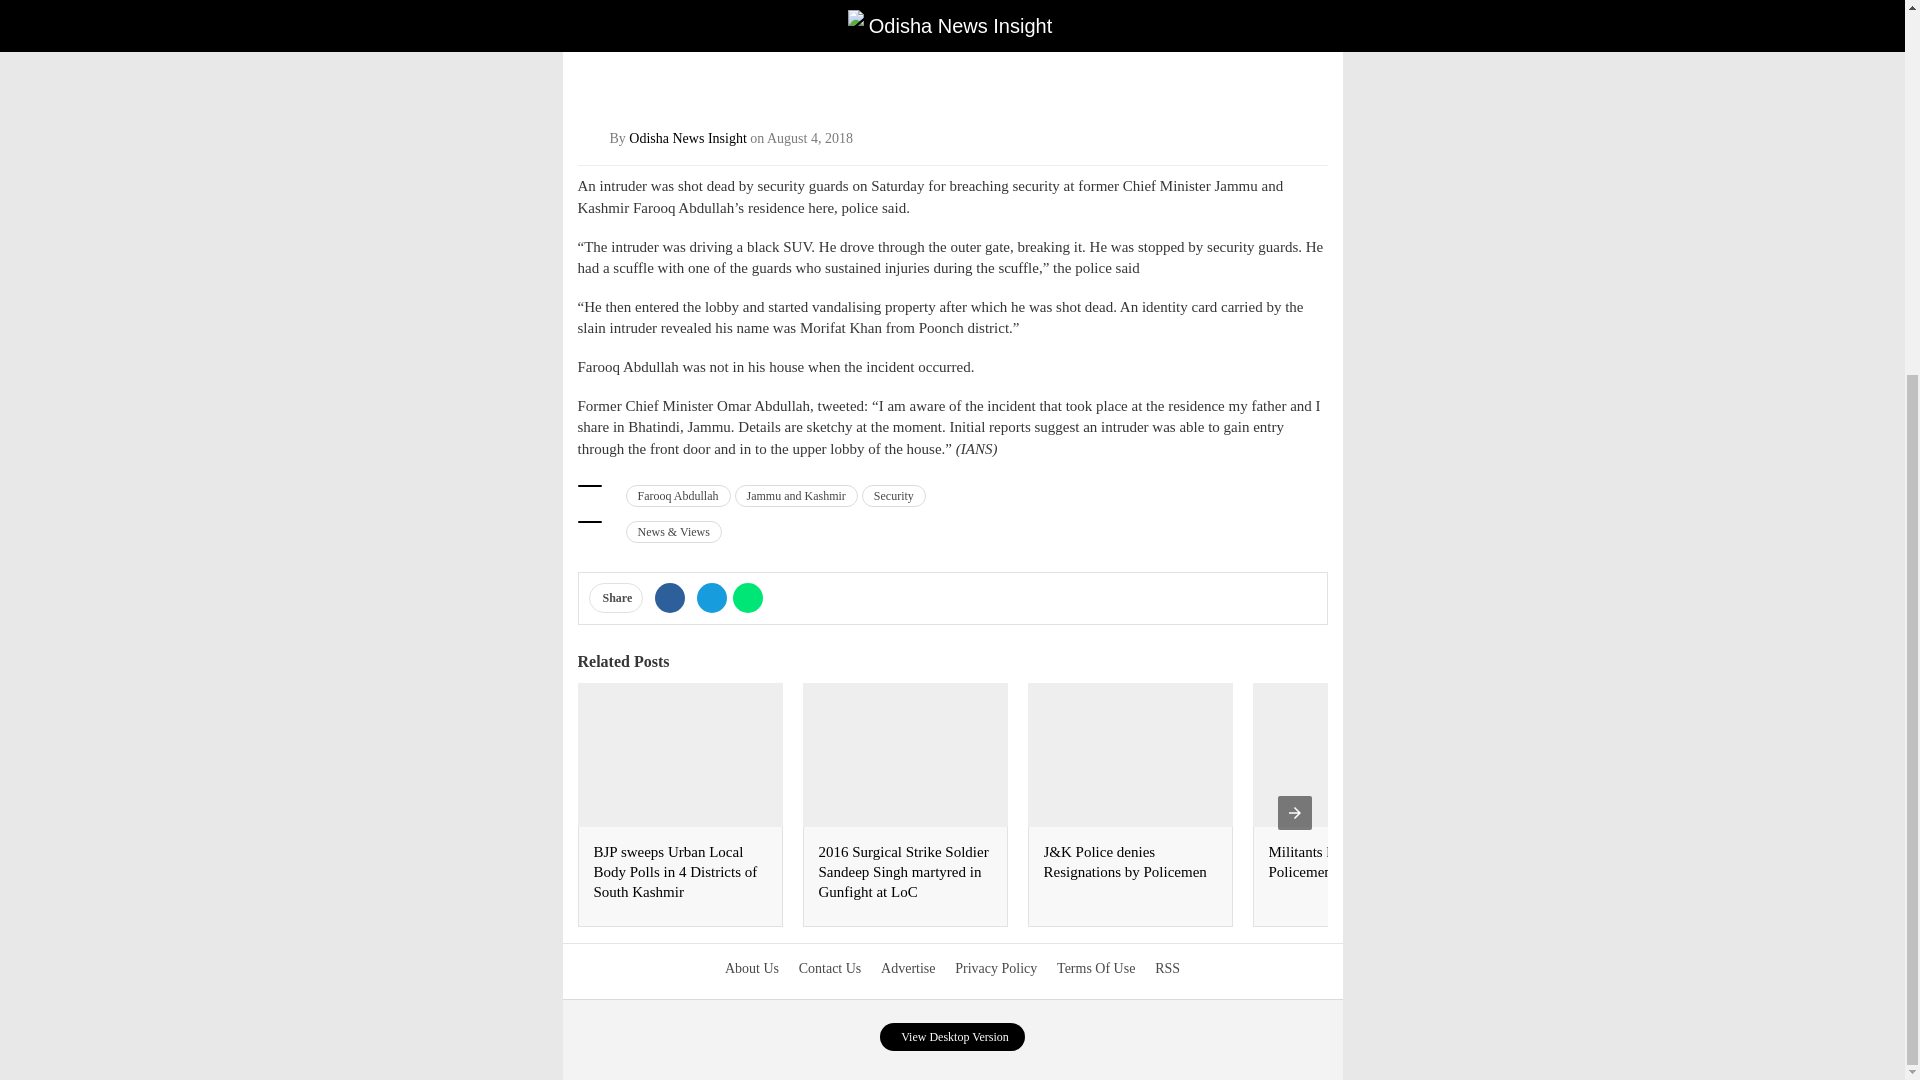 This screenshot has height=1080, width=1920. What do you see at coordinates (1168, 968) in the screenshot?
I see `RSS` at bounding box center [1168, 968].